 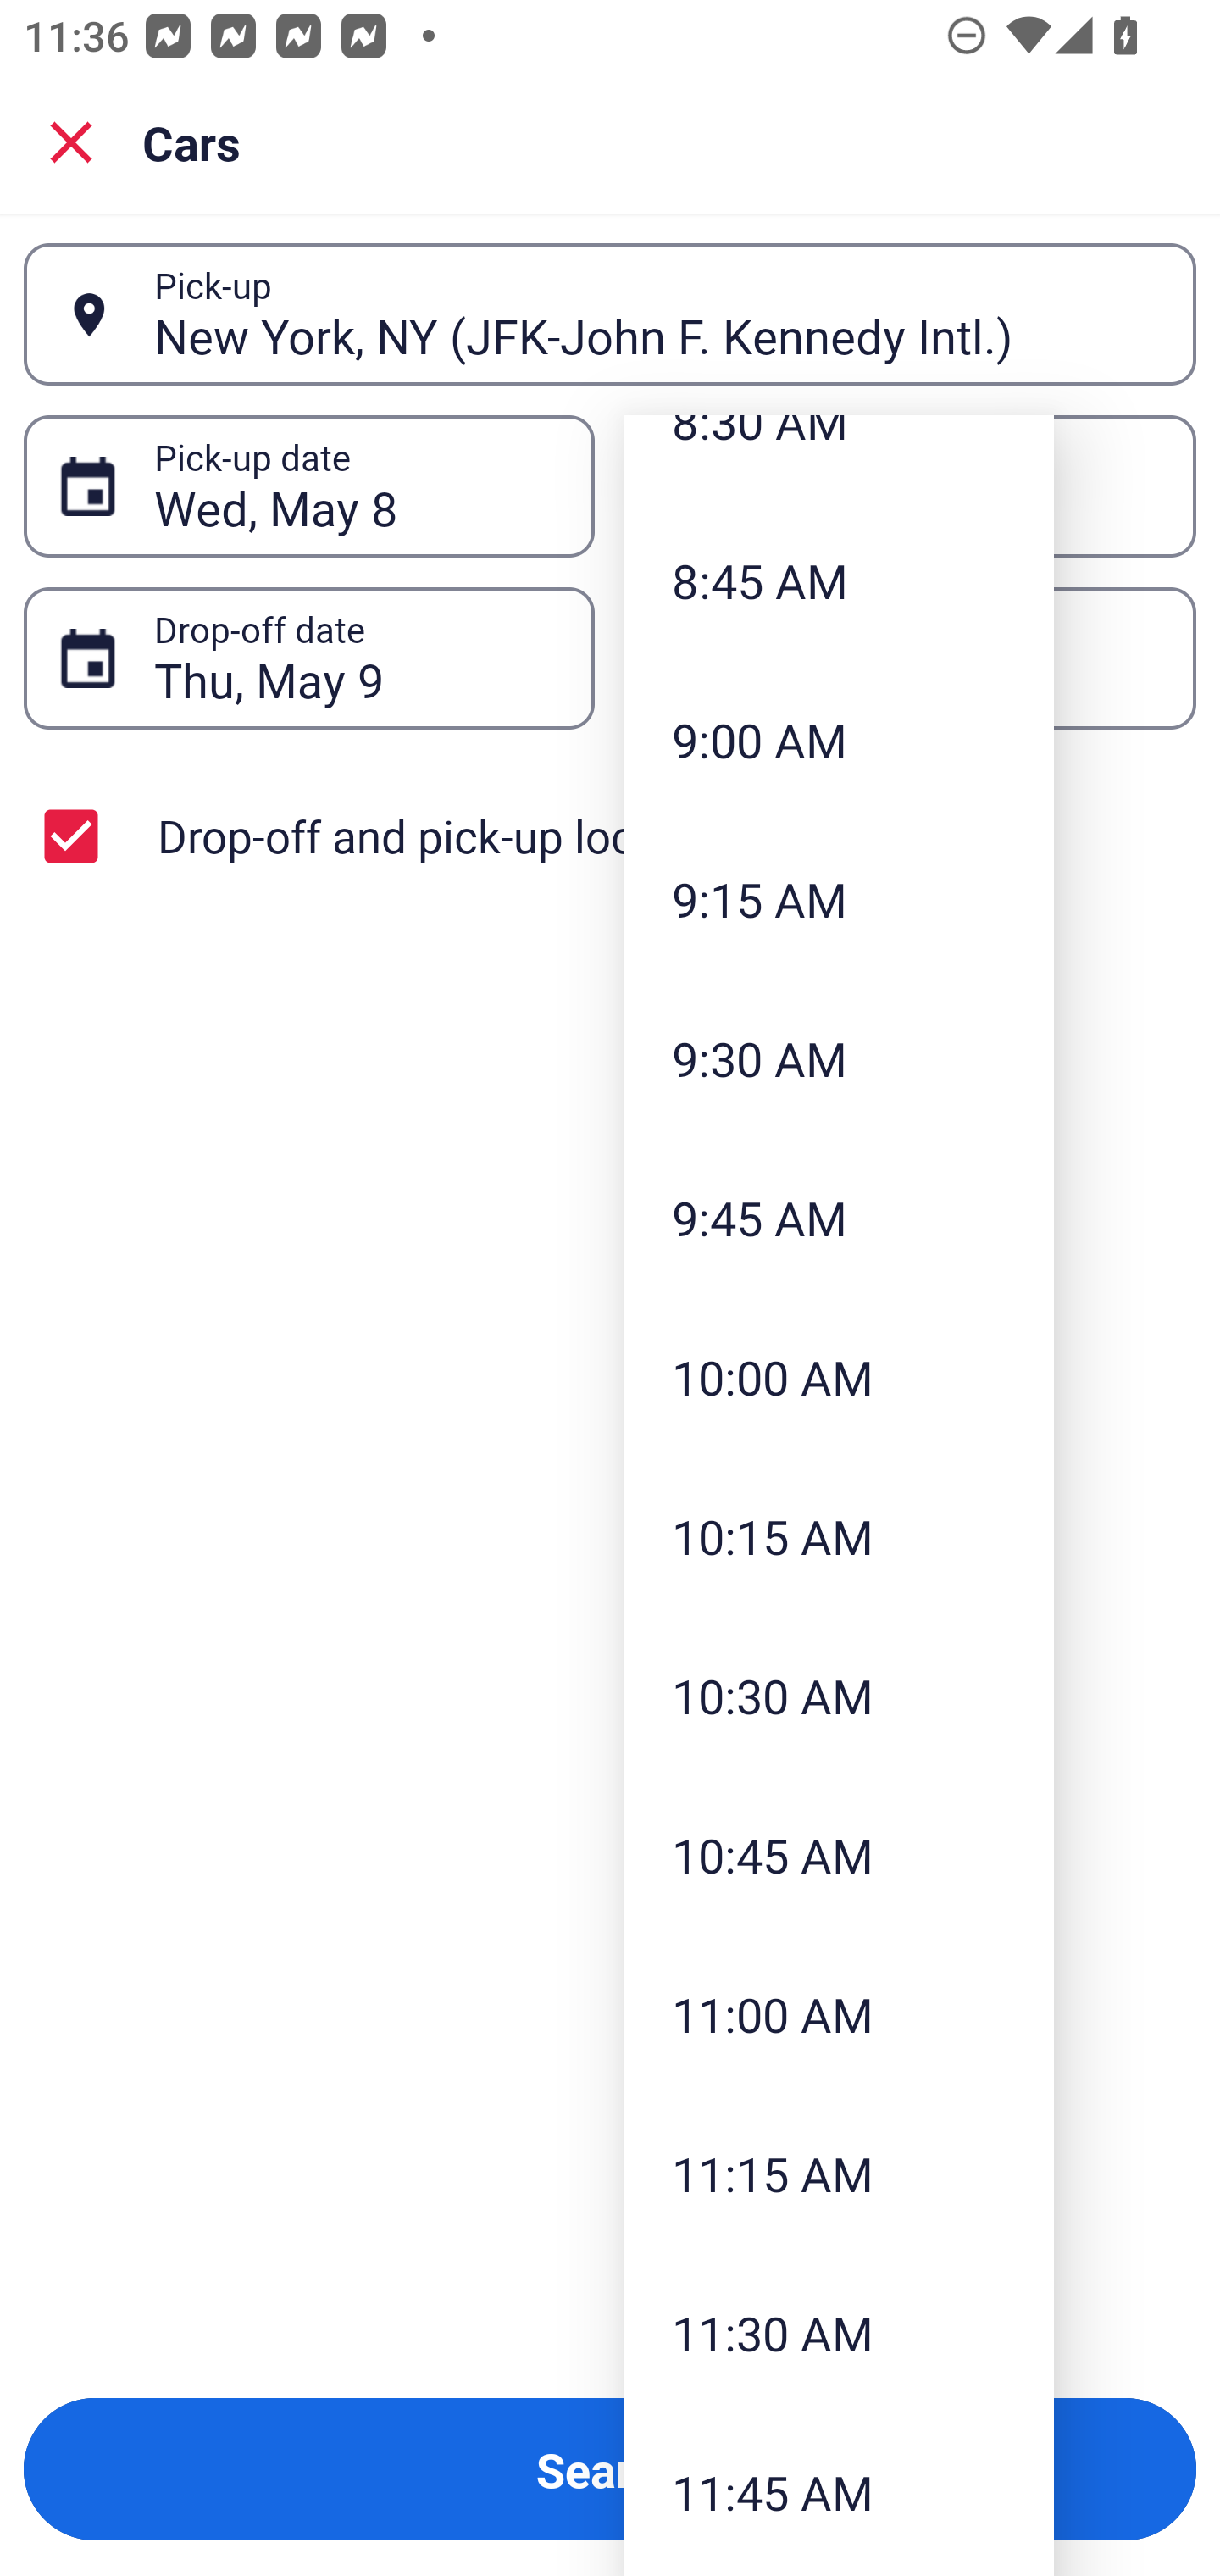 I want to click on 9:00 AM, so click(x=839, y=739).